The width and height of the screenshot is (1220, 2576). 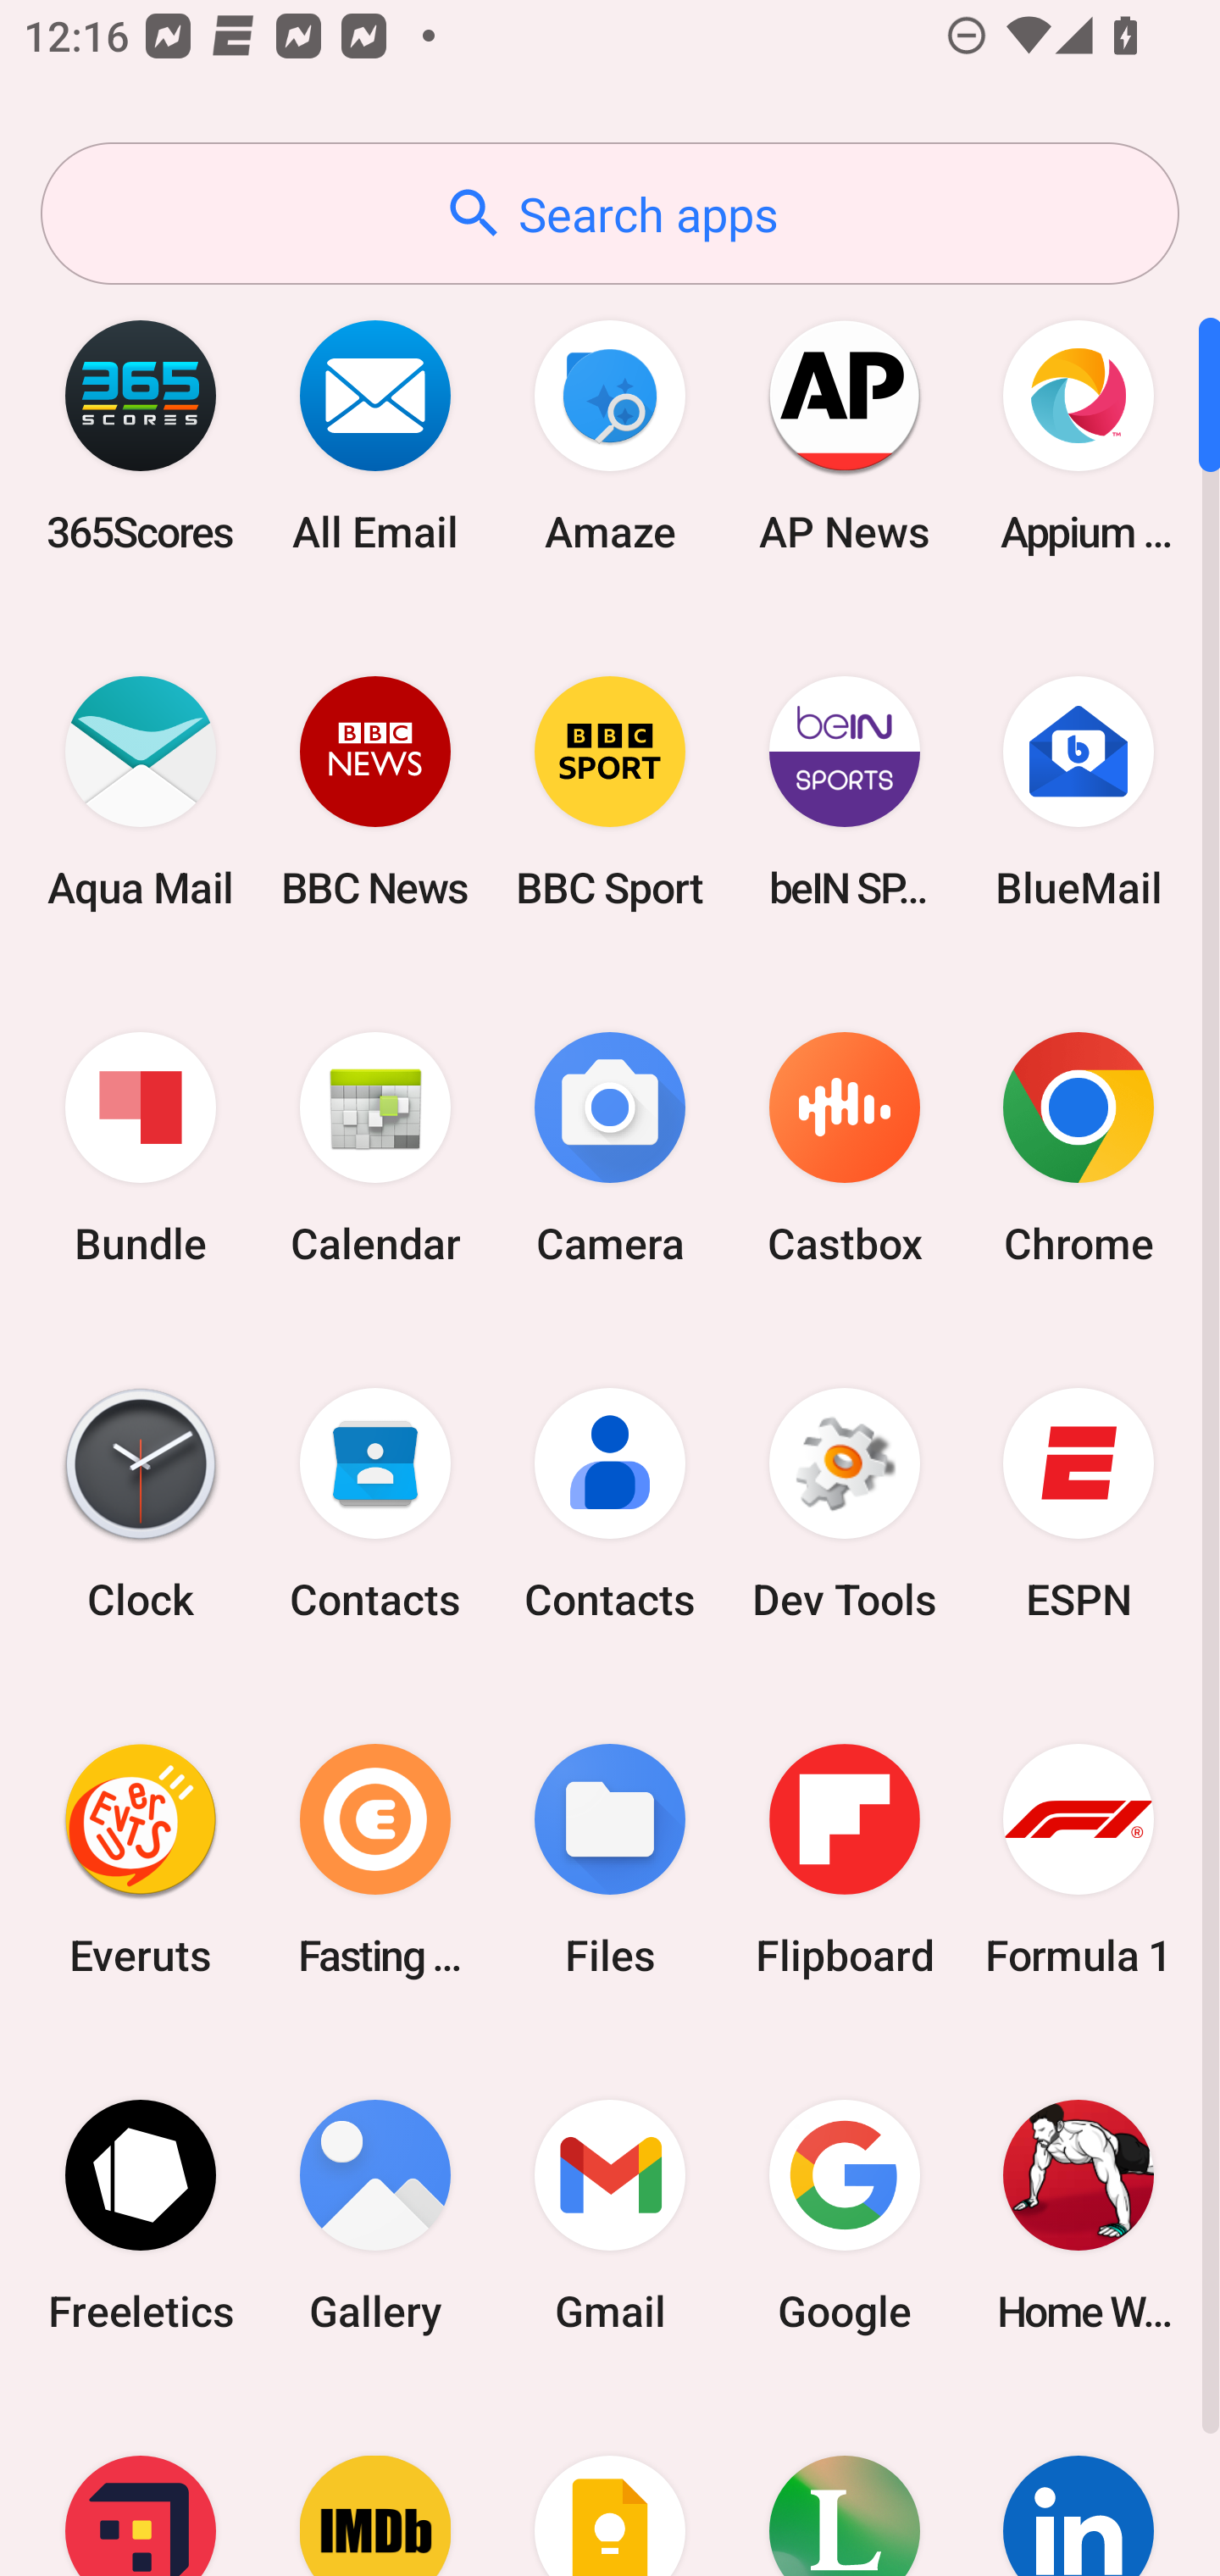 I want to click on Keep Notes, so click(x=610, y=2484).